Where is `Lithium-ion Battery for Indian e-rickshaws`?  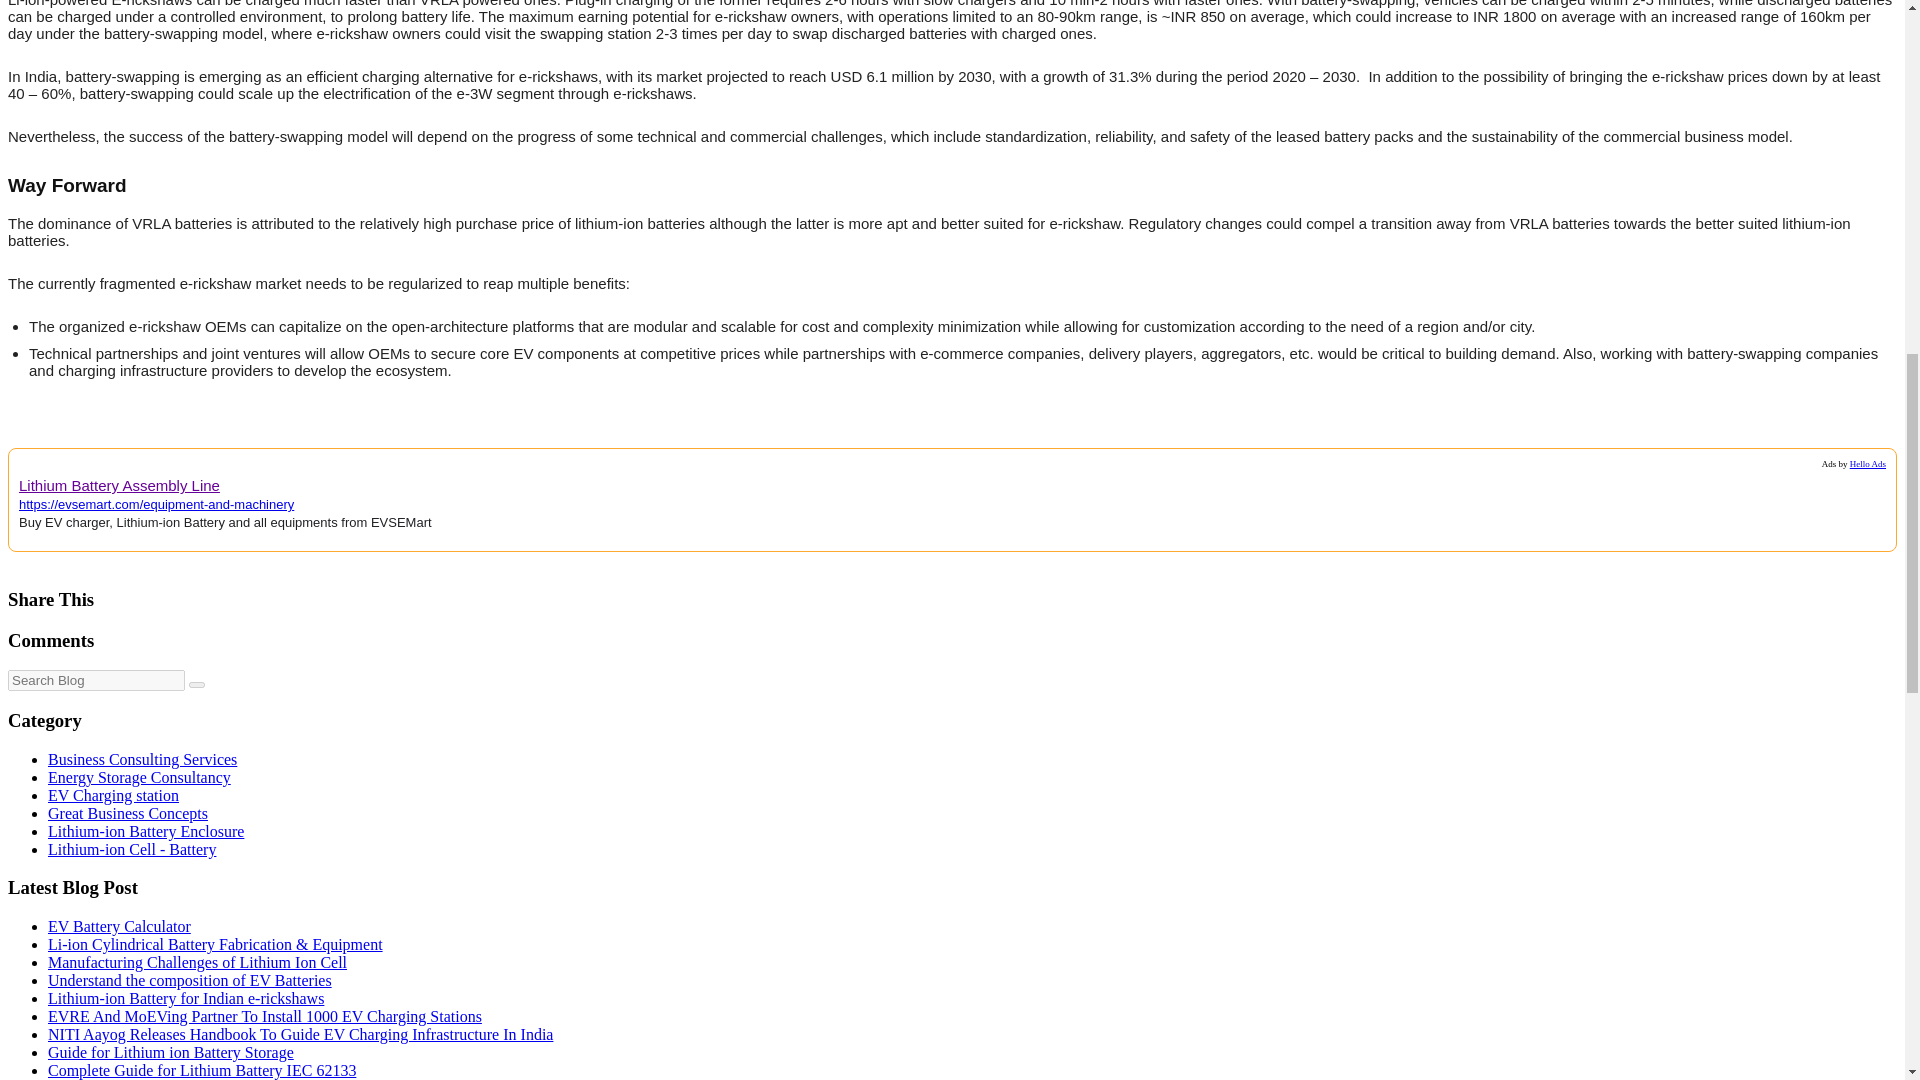 Lithium-ion Battery for Indian e-rickshaws is located at coordinates (186, 998).